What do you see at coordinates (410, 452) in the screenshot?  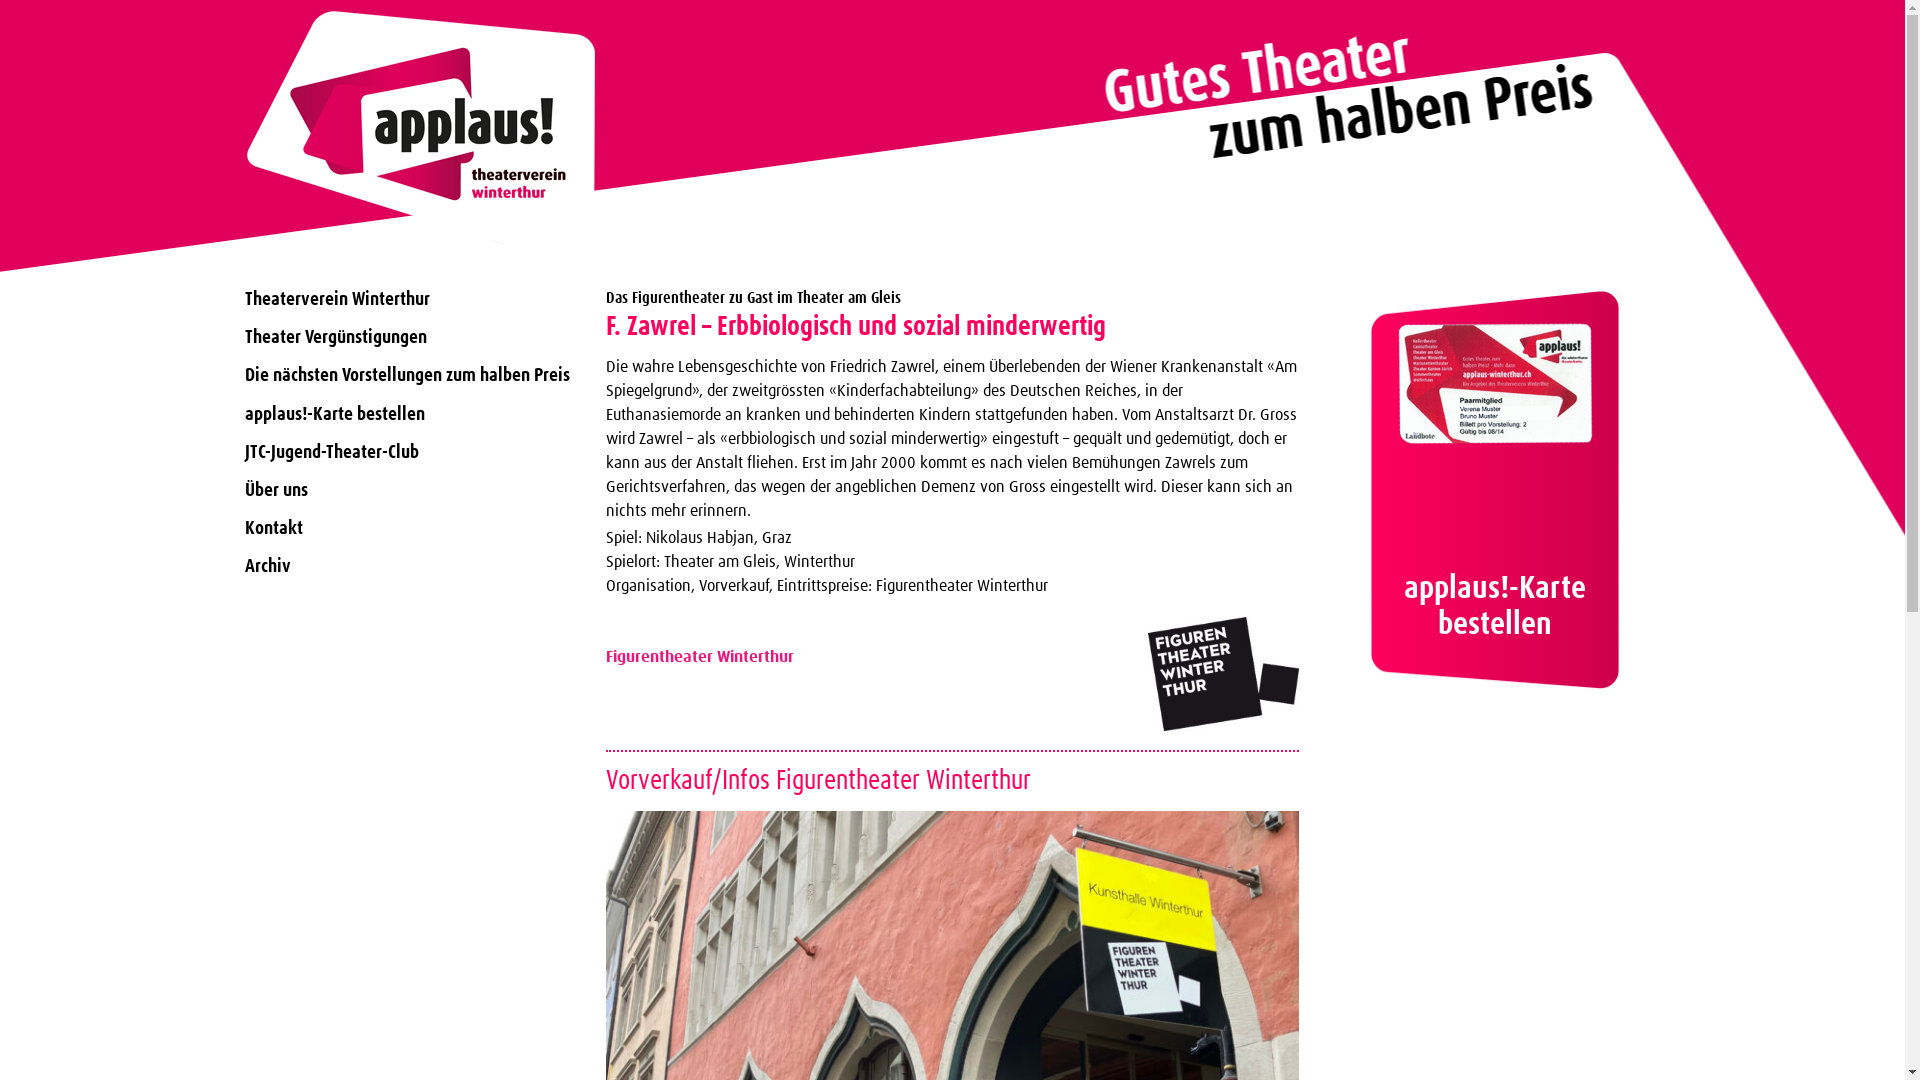 I see `JTC-Jugend-Theater-Club` at bounding box center [410, 452].